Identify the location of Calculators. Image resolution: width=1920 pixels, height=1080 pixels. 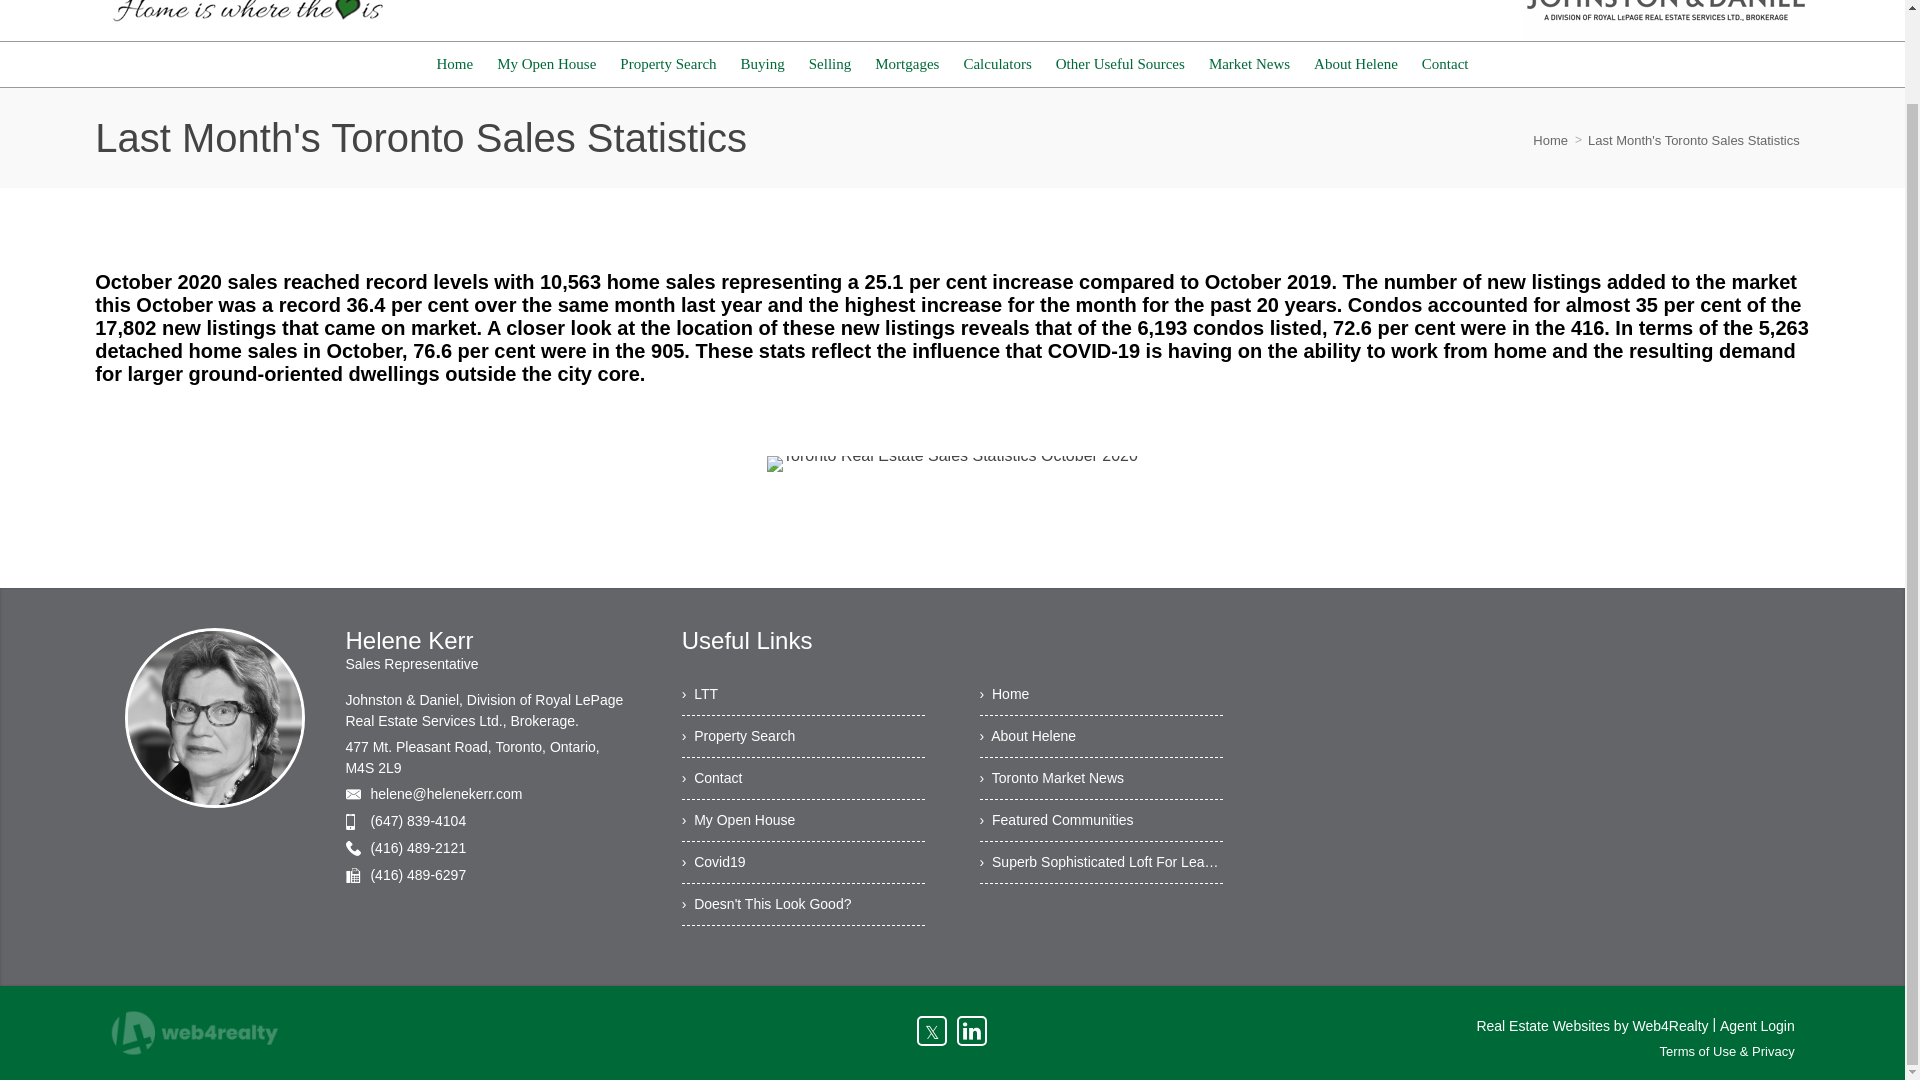
(996, 64).